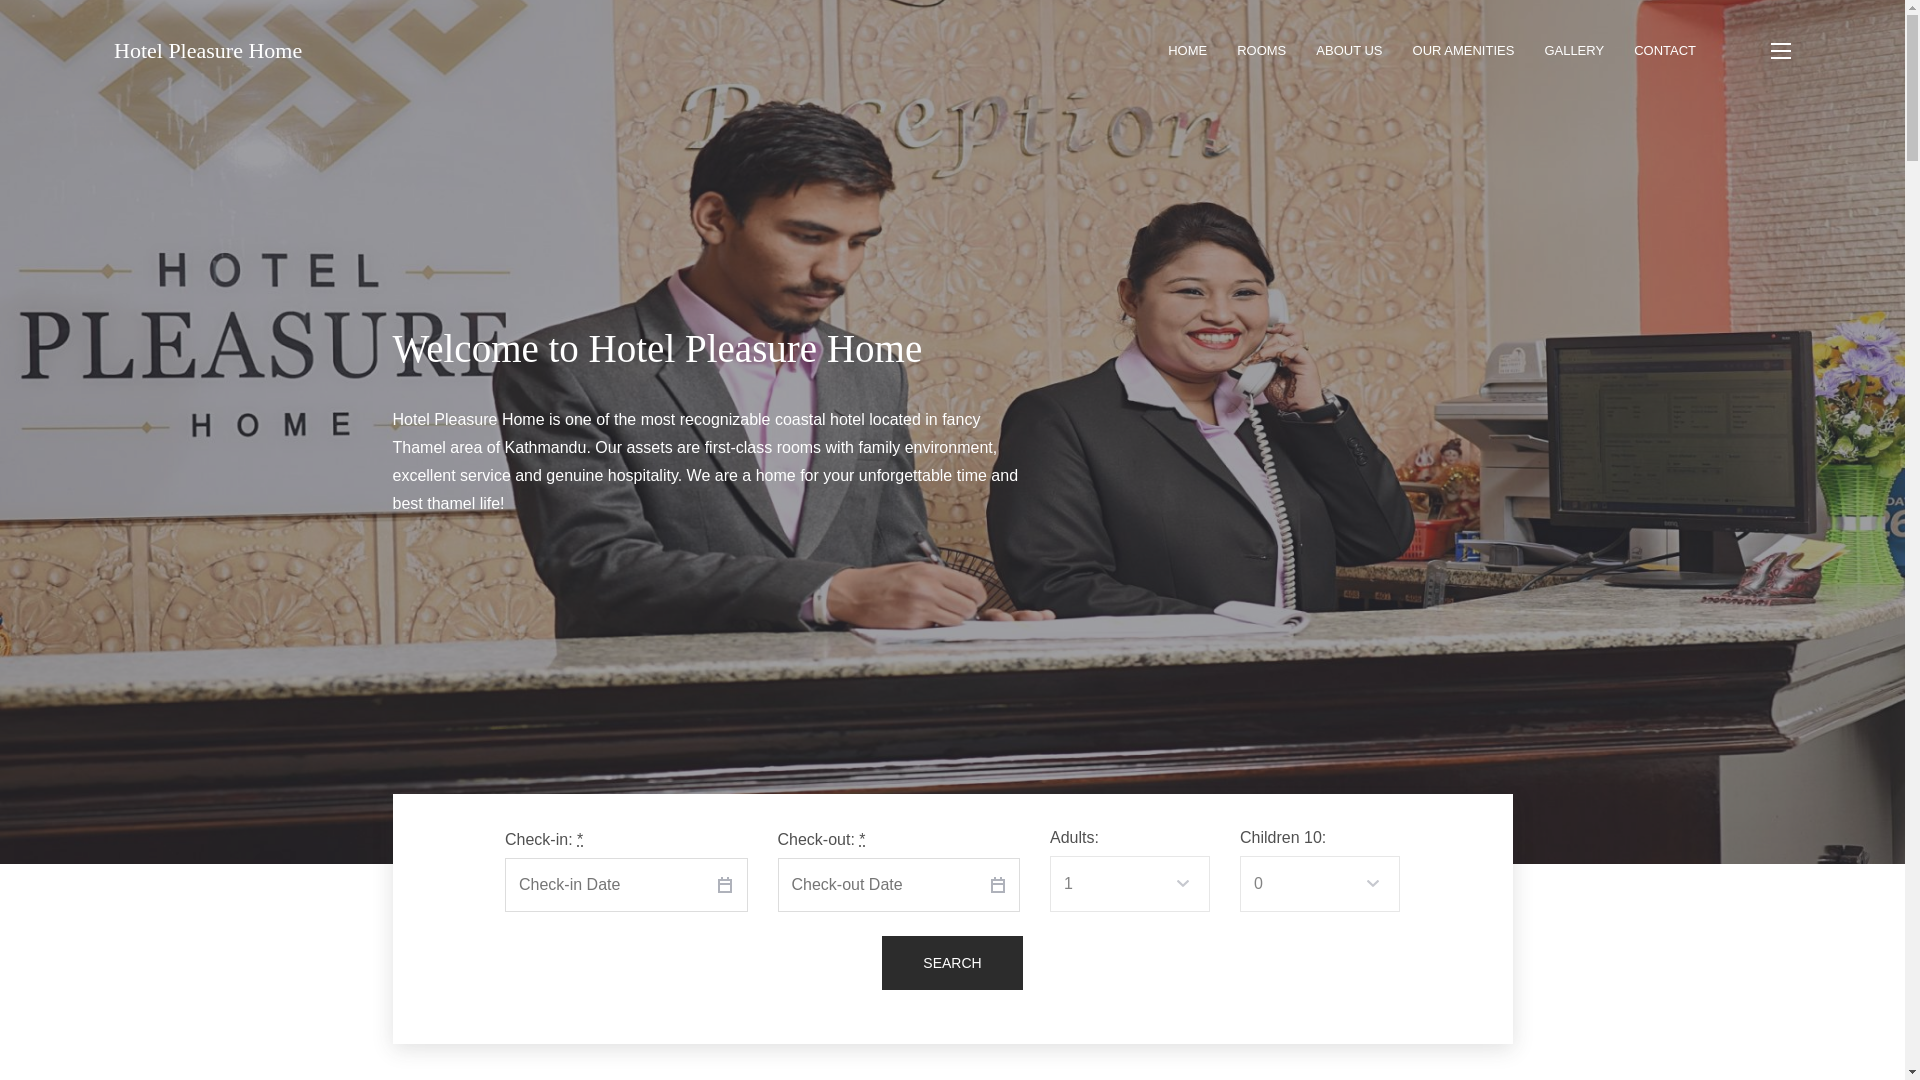 The image size is (1920, 1080). I want to click on CONTACT, so click(1664, 50).